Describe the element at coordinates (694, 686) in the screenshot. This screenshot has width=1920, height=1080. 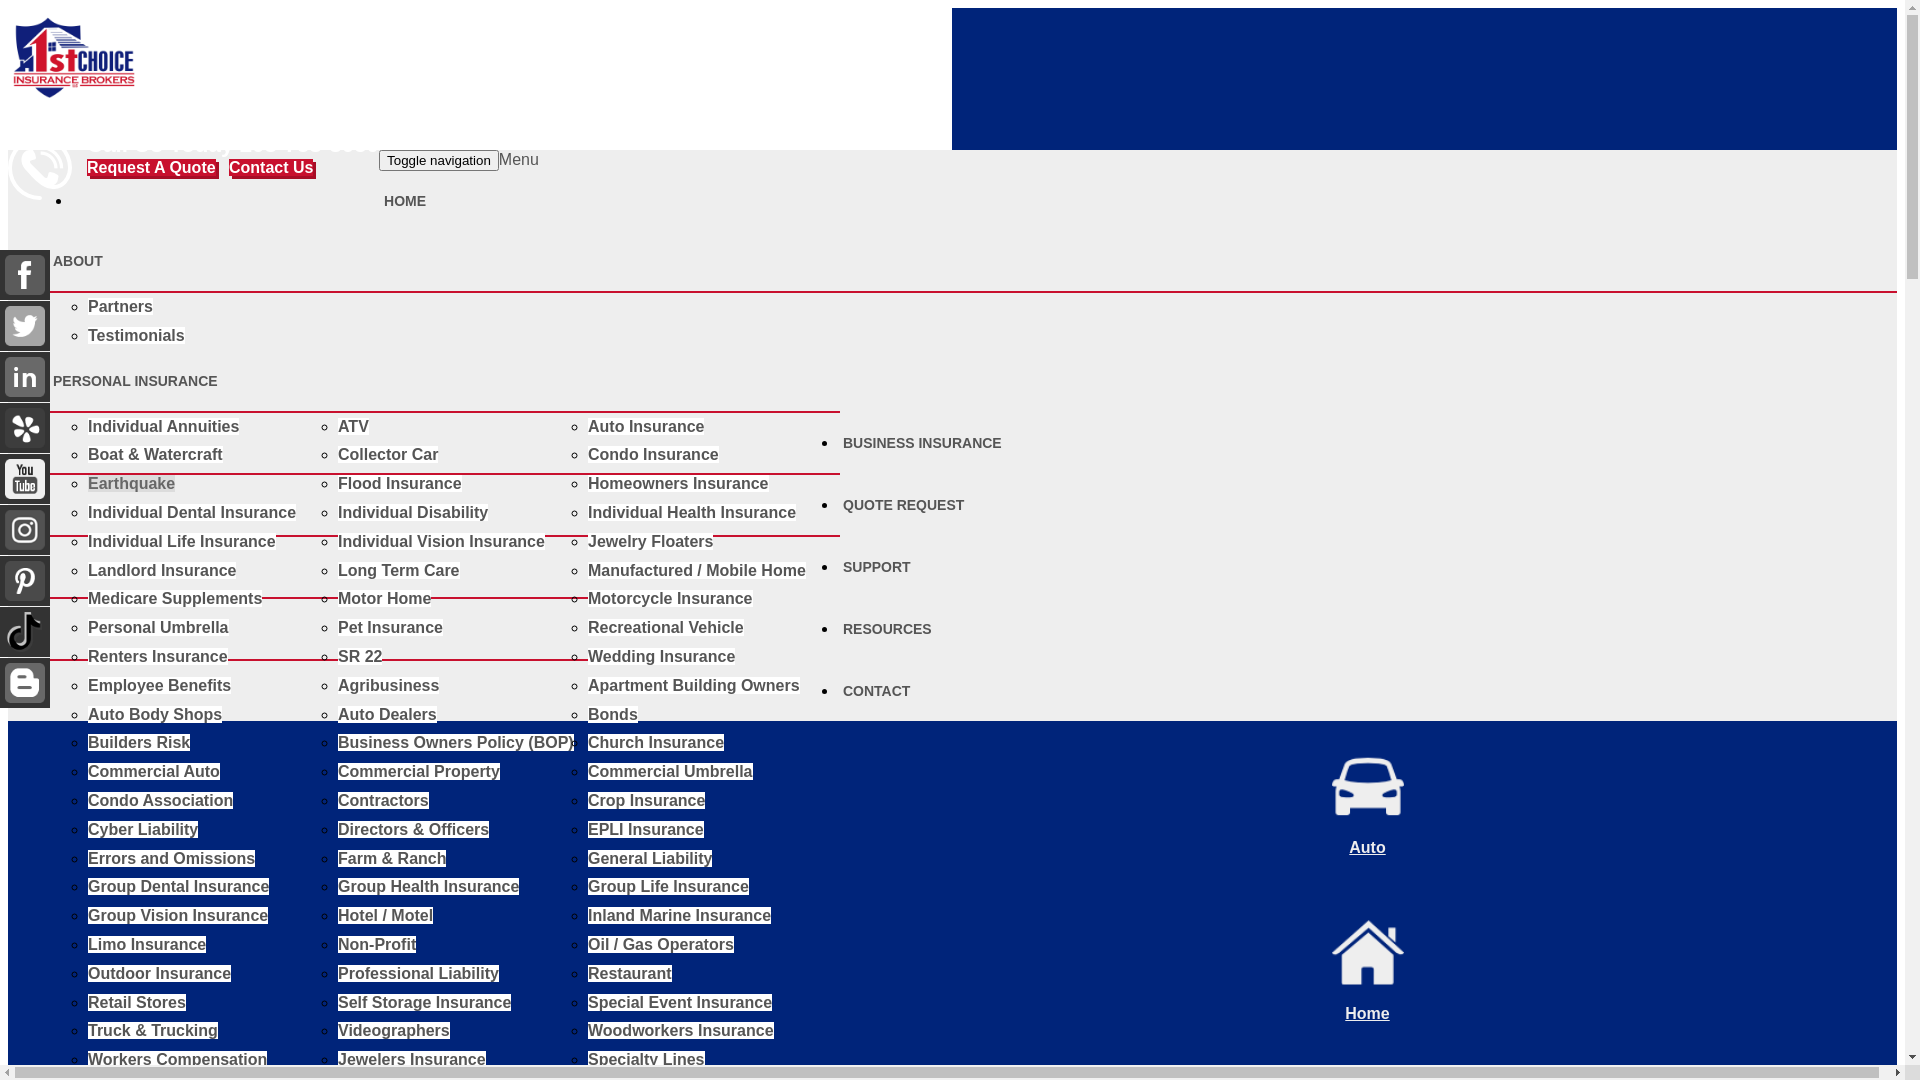
I see `Apartment Building Owners` at that location.